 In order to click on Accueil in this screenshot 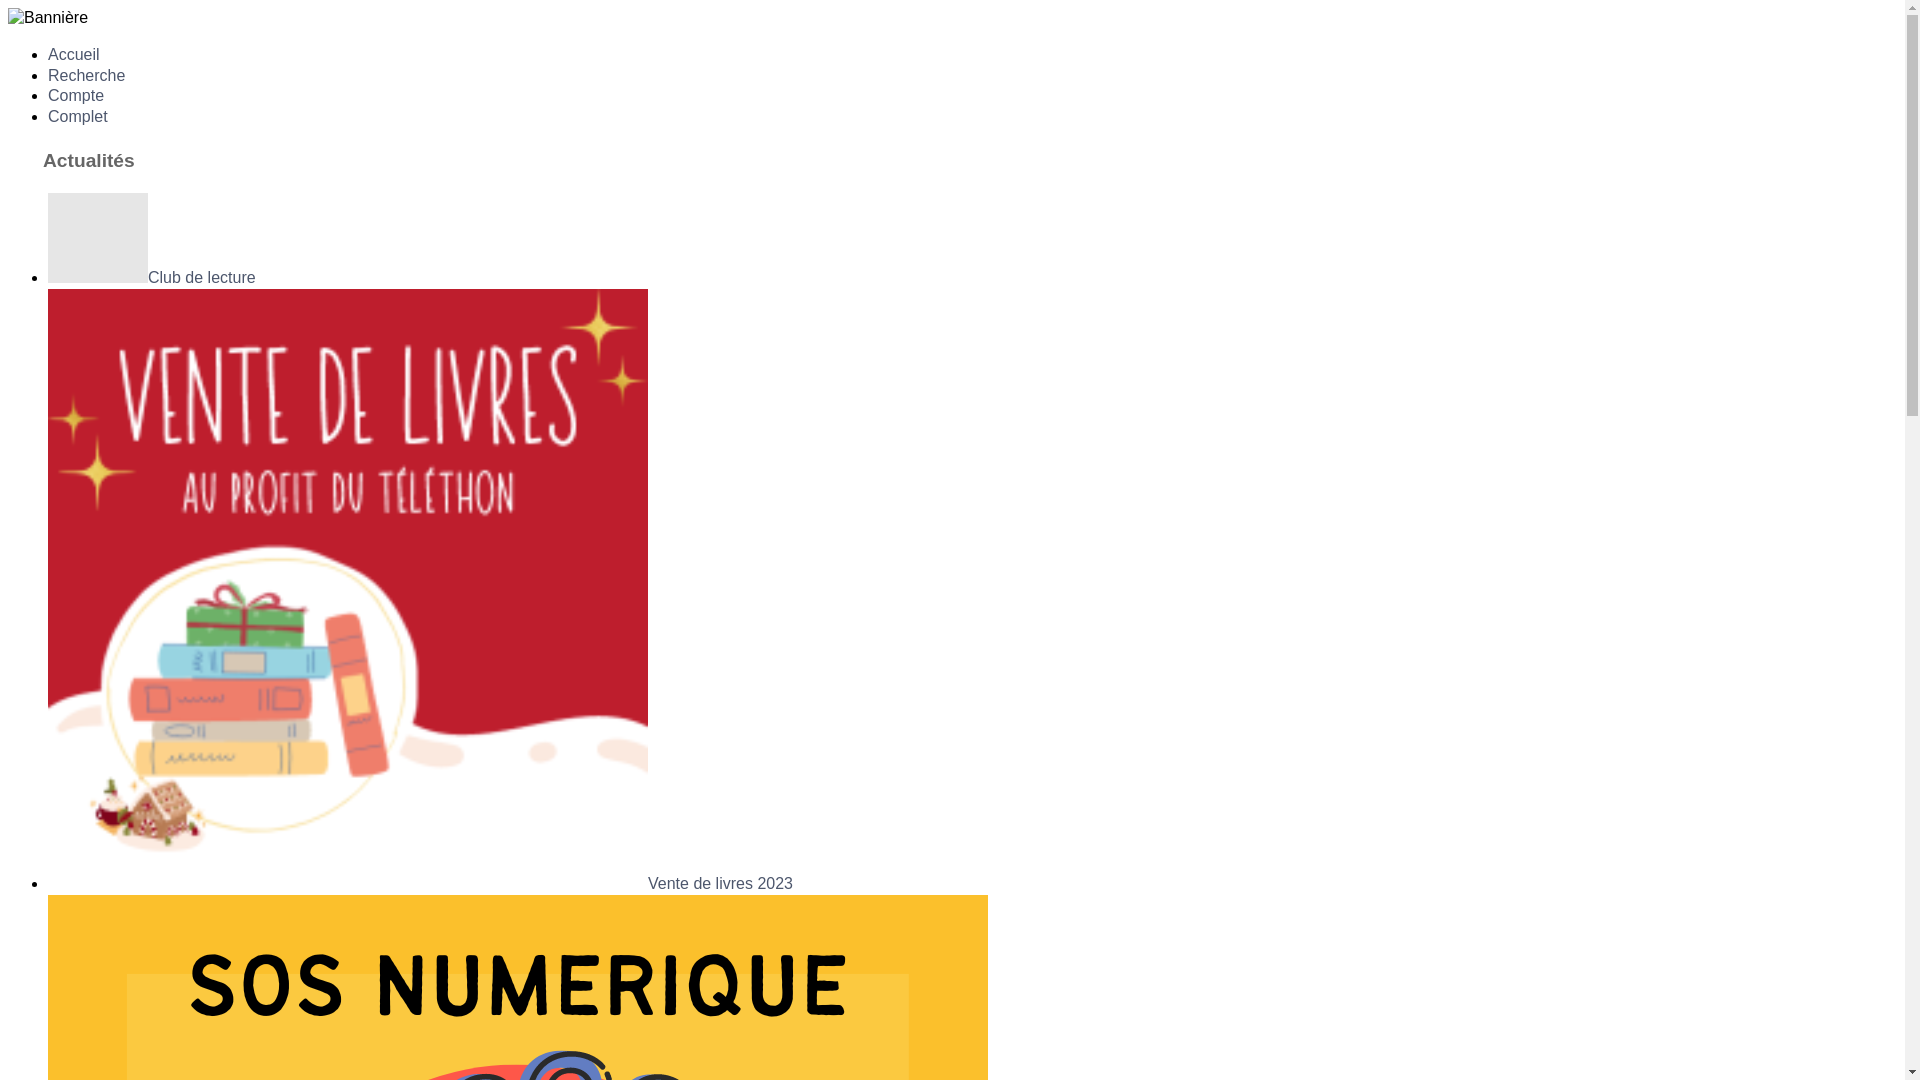, I will do `click(74, 54)`.